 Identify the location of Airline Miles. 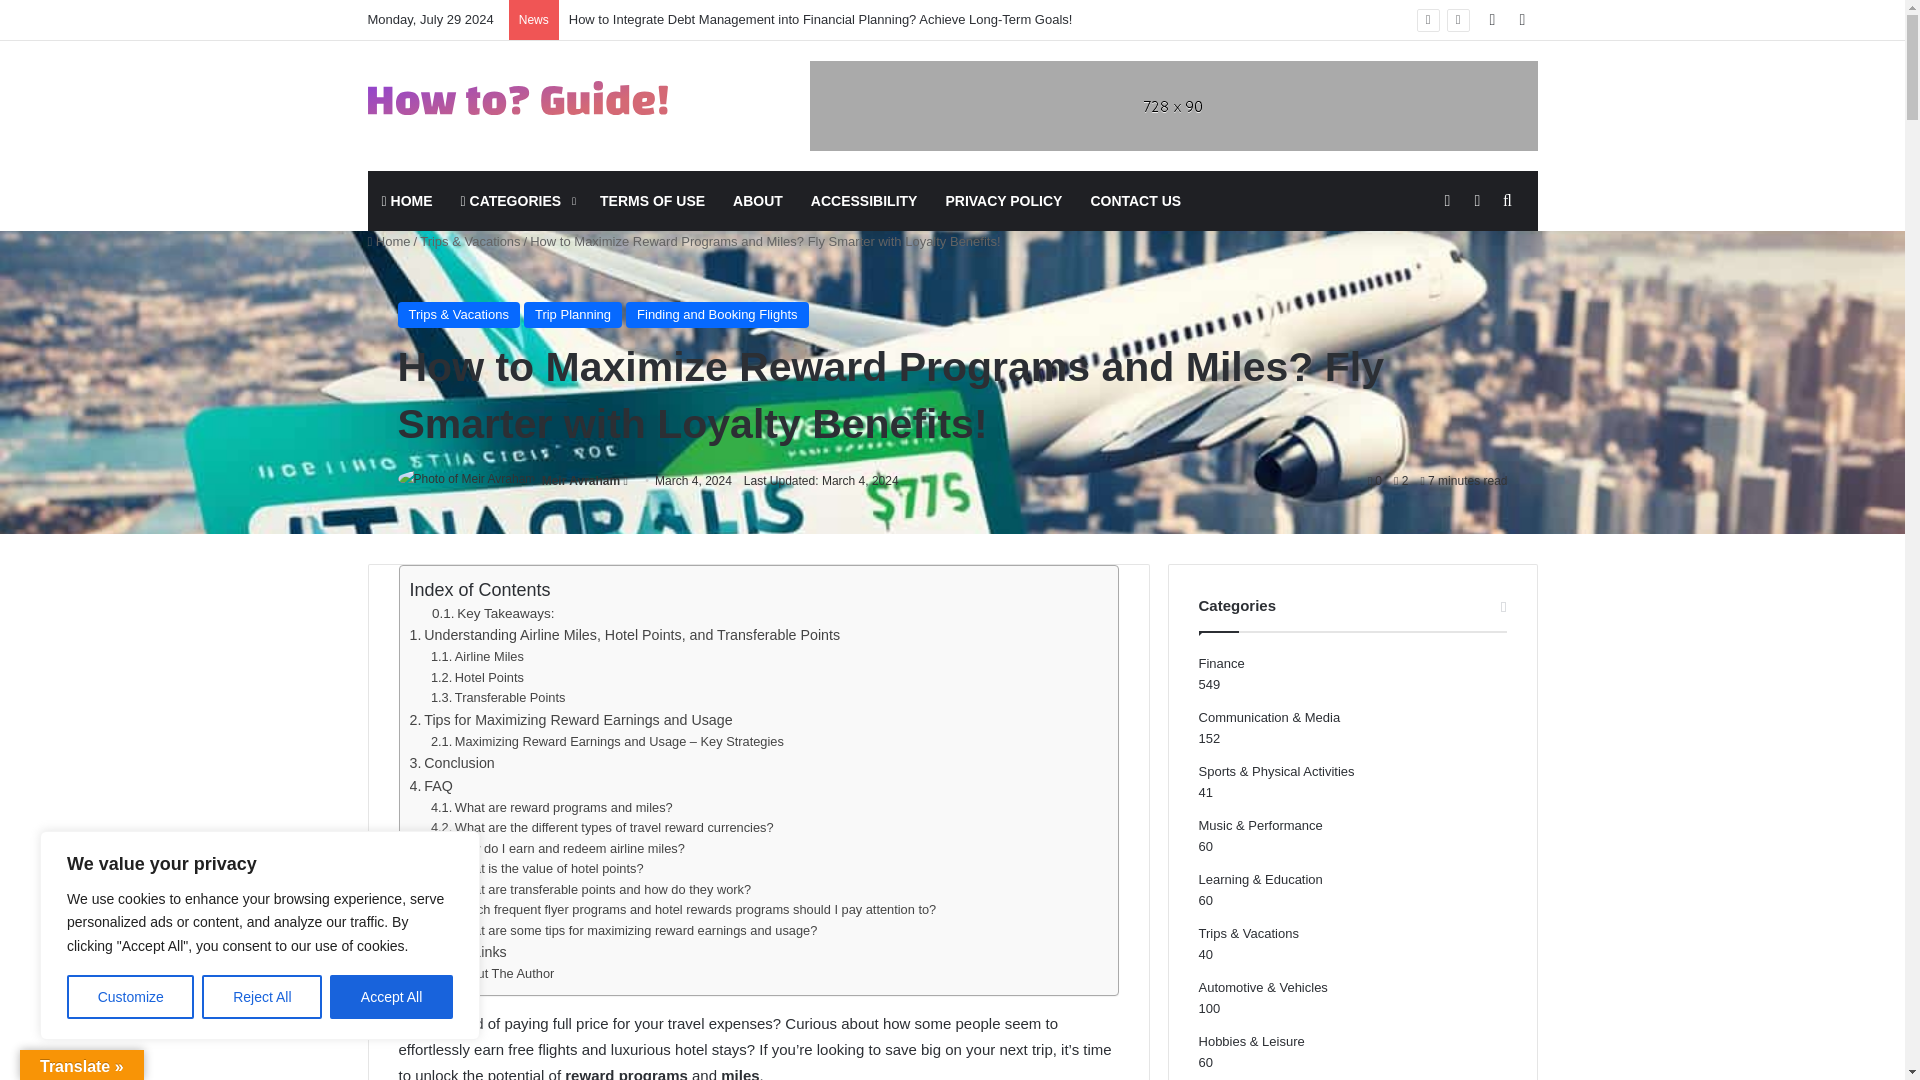
(477, 657).